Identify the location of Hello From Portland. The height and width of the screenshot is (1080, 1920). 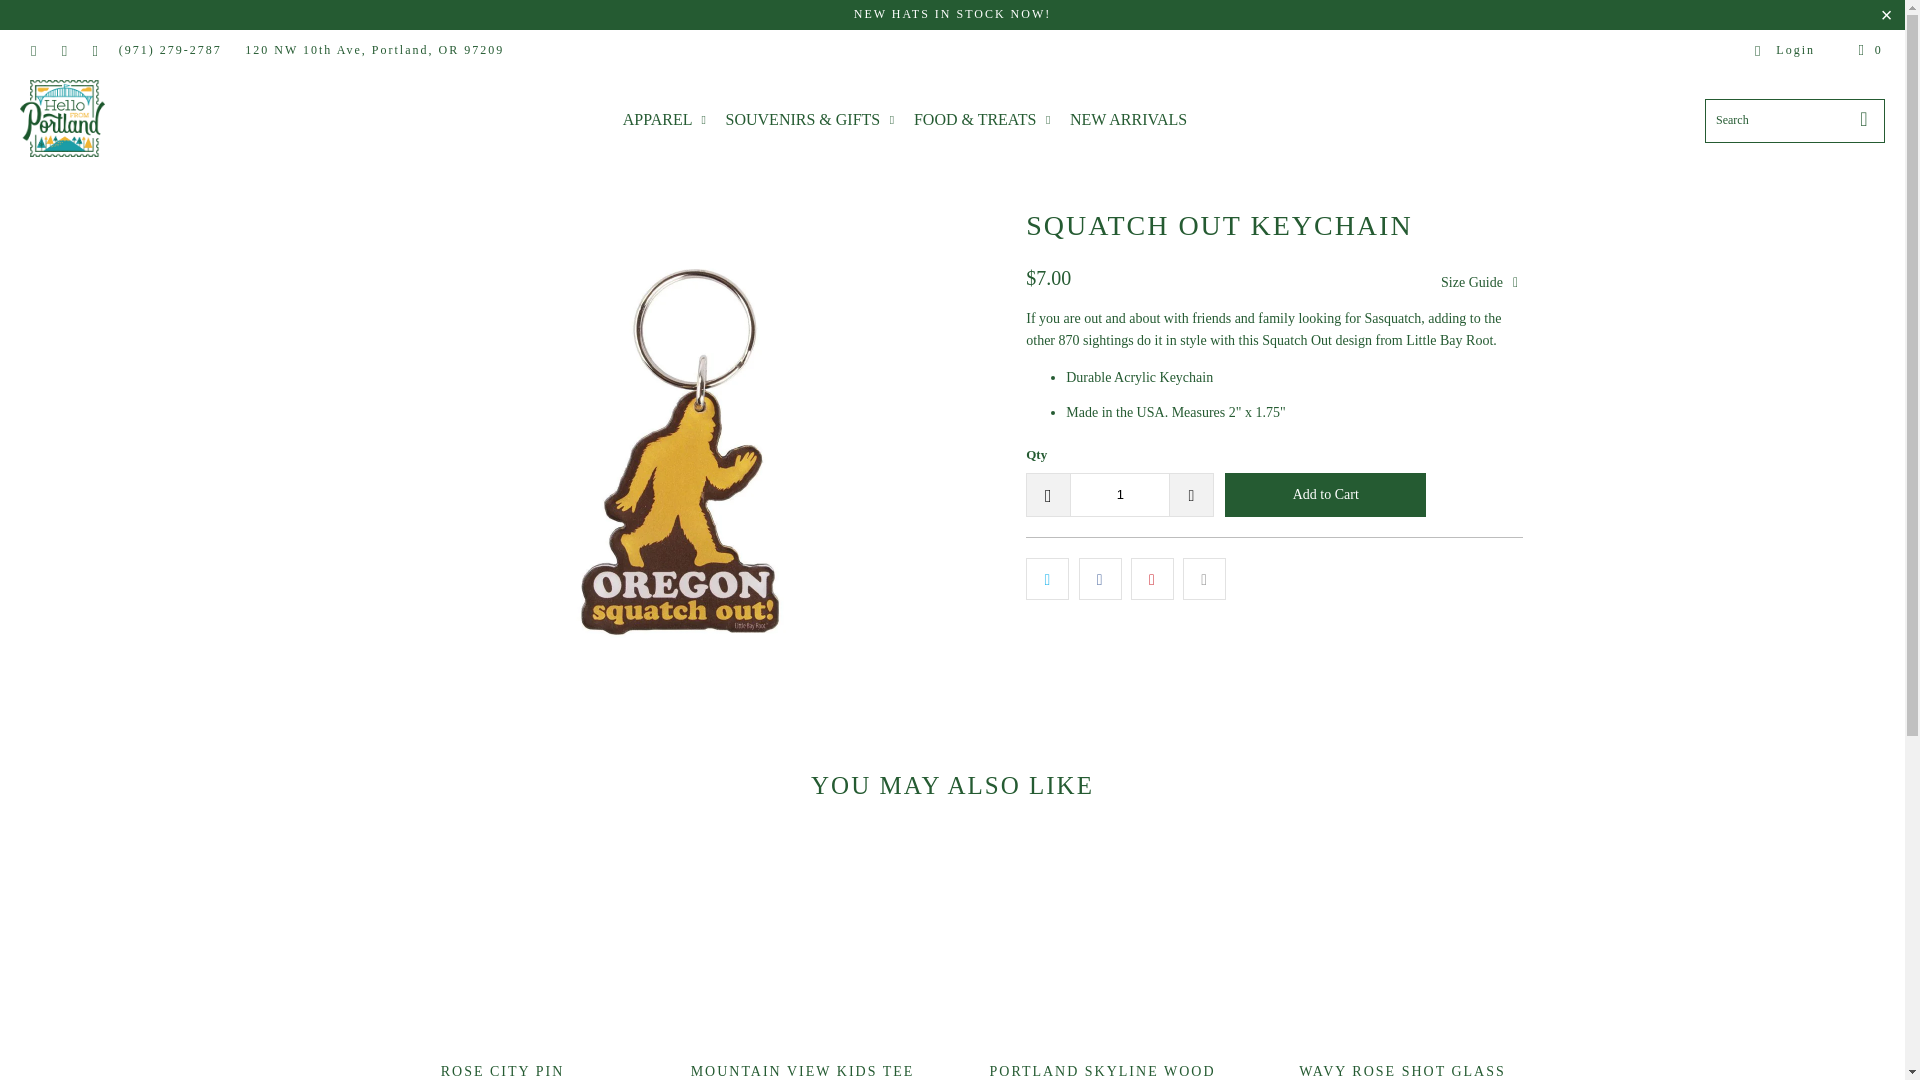
(62, 120).